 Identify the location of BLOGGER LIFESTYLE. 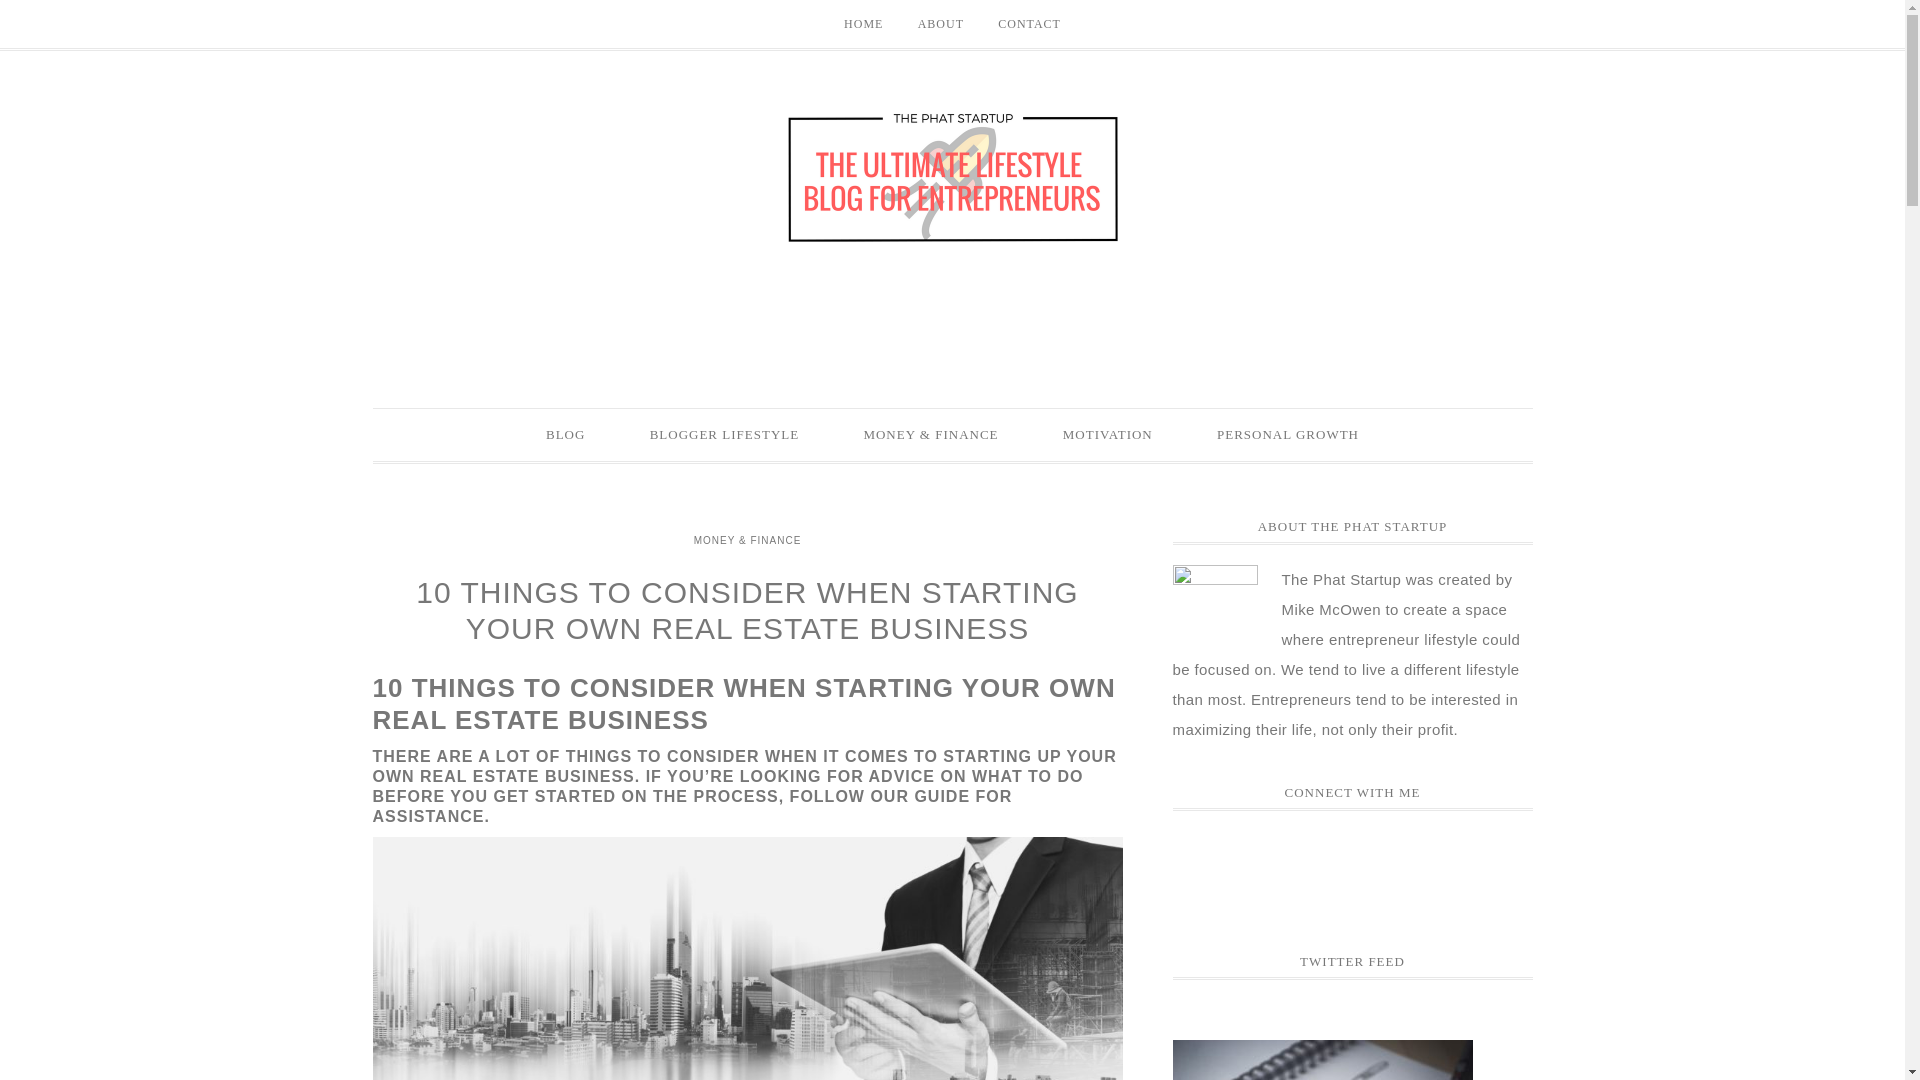
(724, 435).